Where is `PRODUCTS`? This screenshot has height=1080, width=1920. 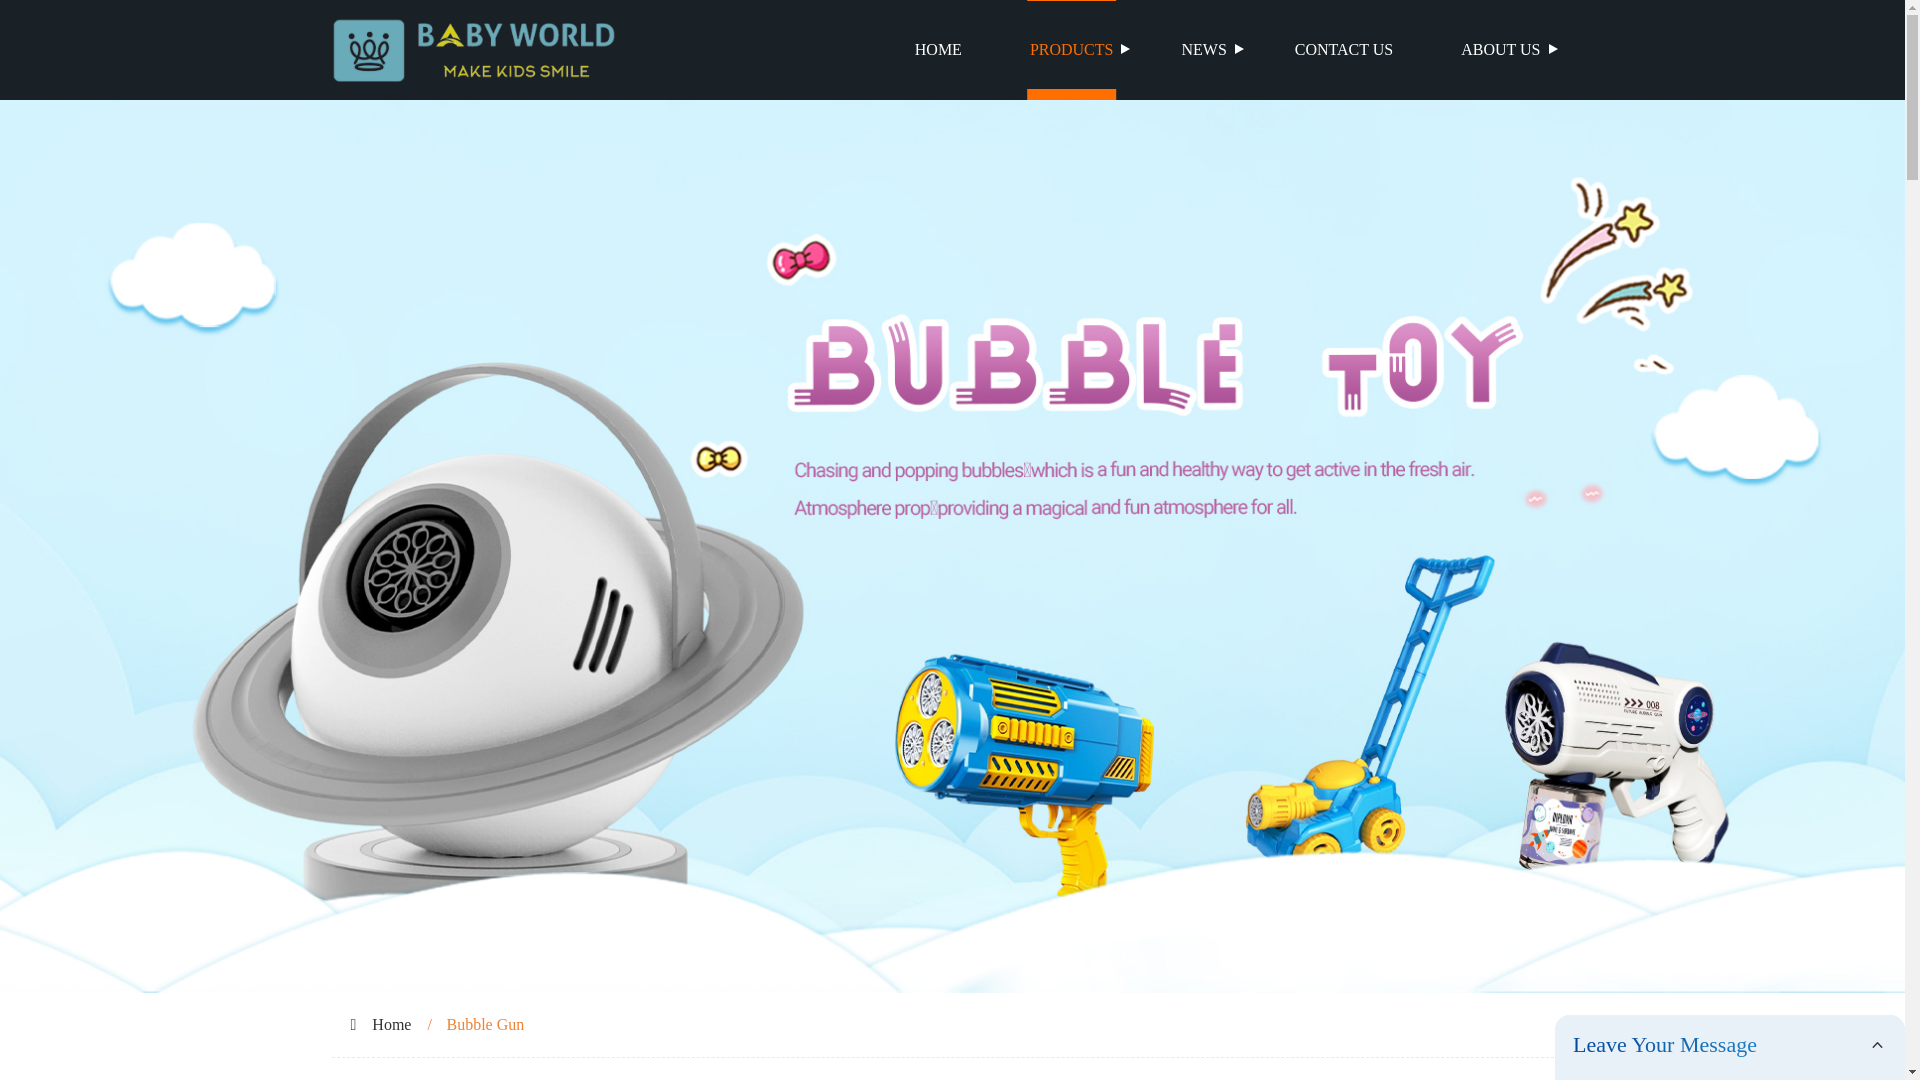 PRODUCTS is located at coordinates (1072, 50).